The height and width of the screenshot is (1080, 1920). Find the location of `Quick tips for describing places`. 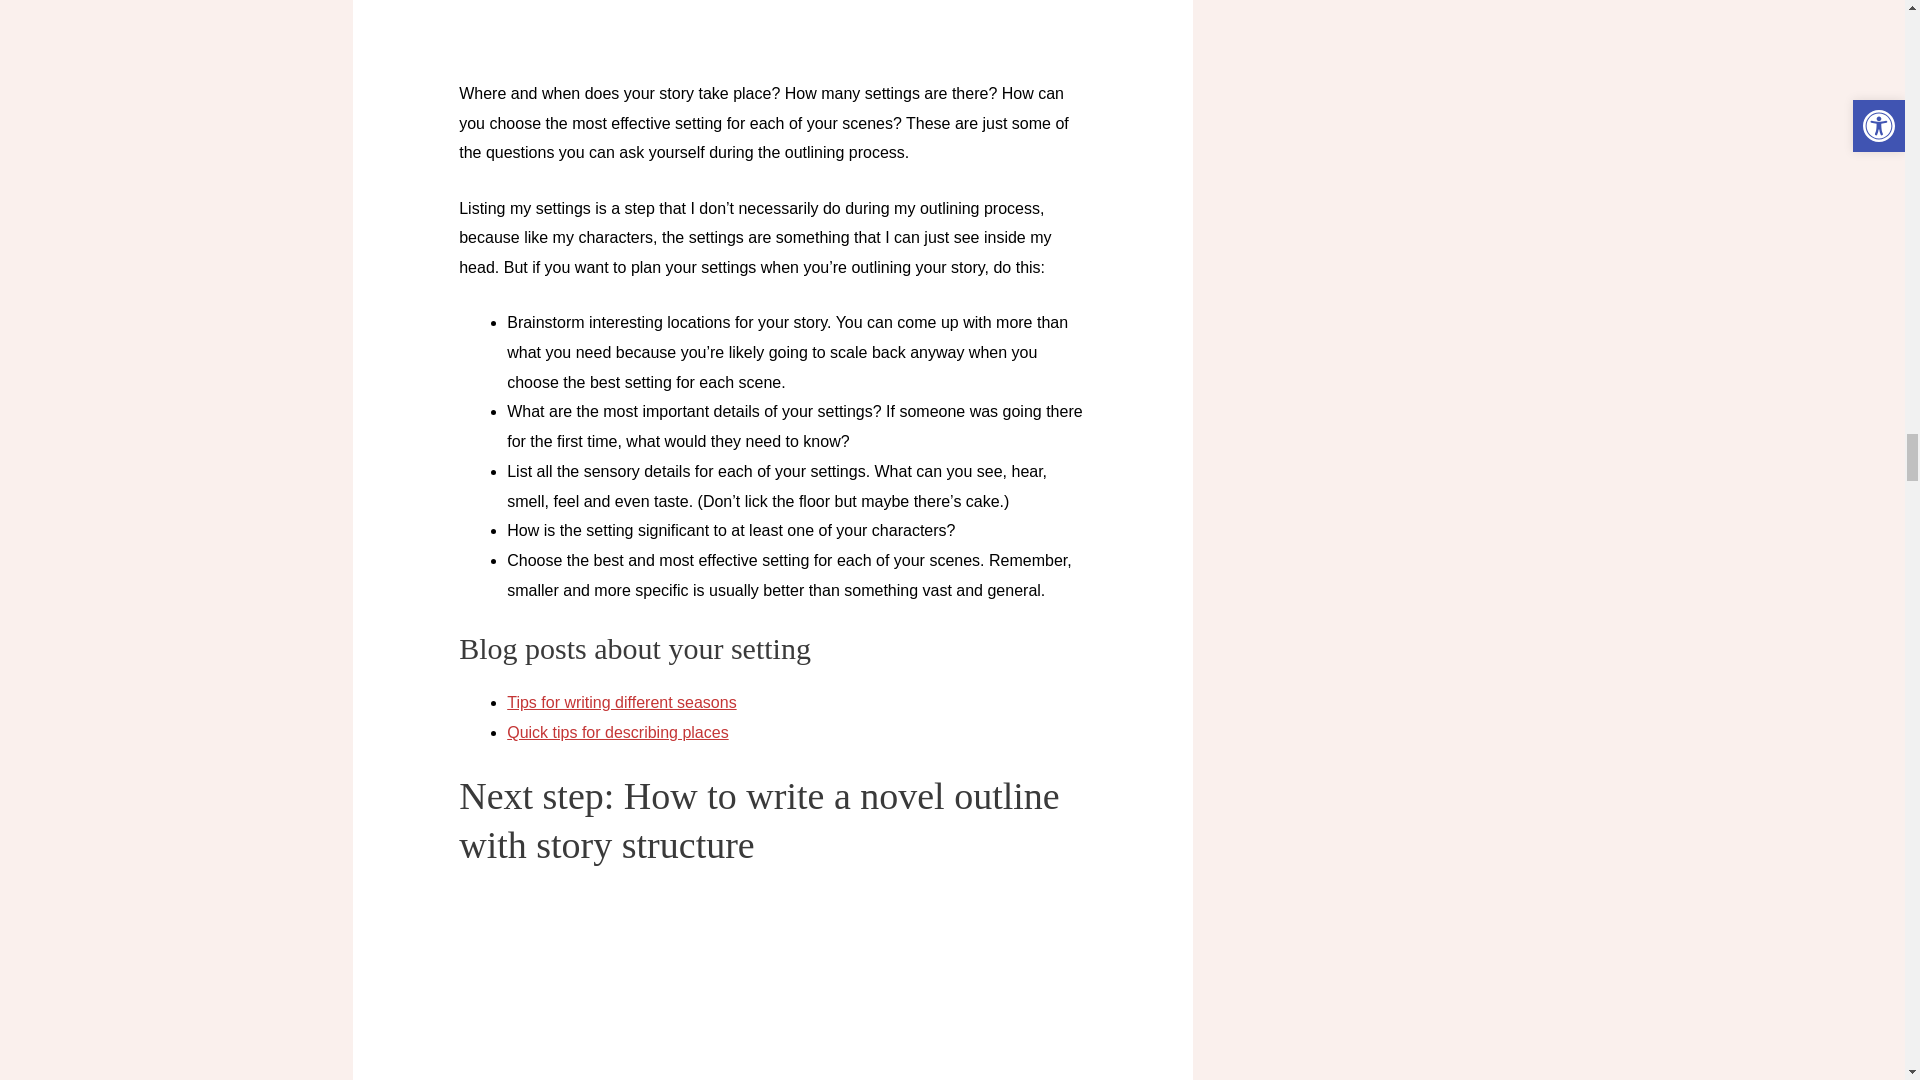

Quick tips for describing places is located at coordinates (616, 732).